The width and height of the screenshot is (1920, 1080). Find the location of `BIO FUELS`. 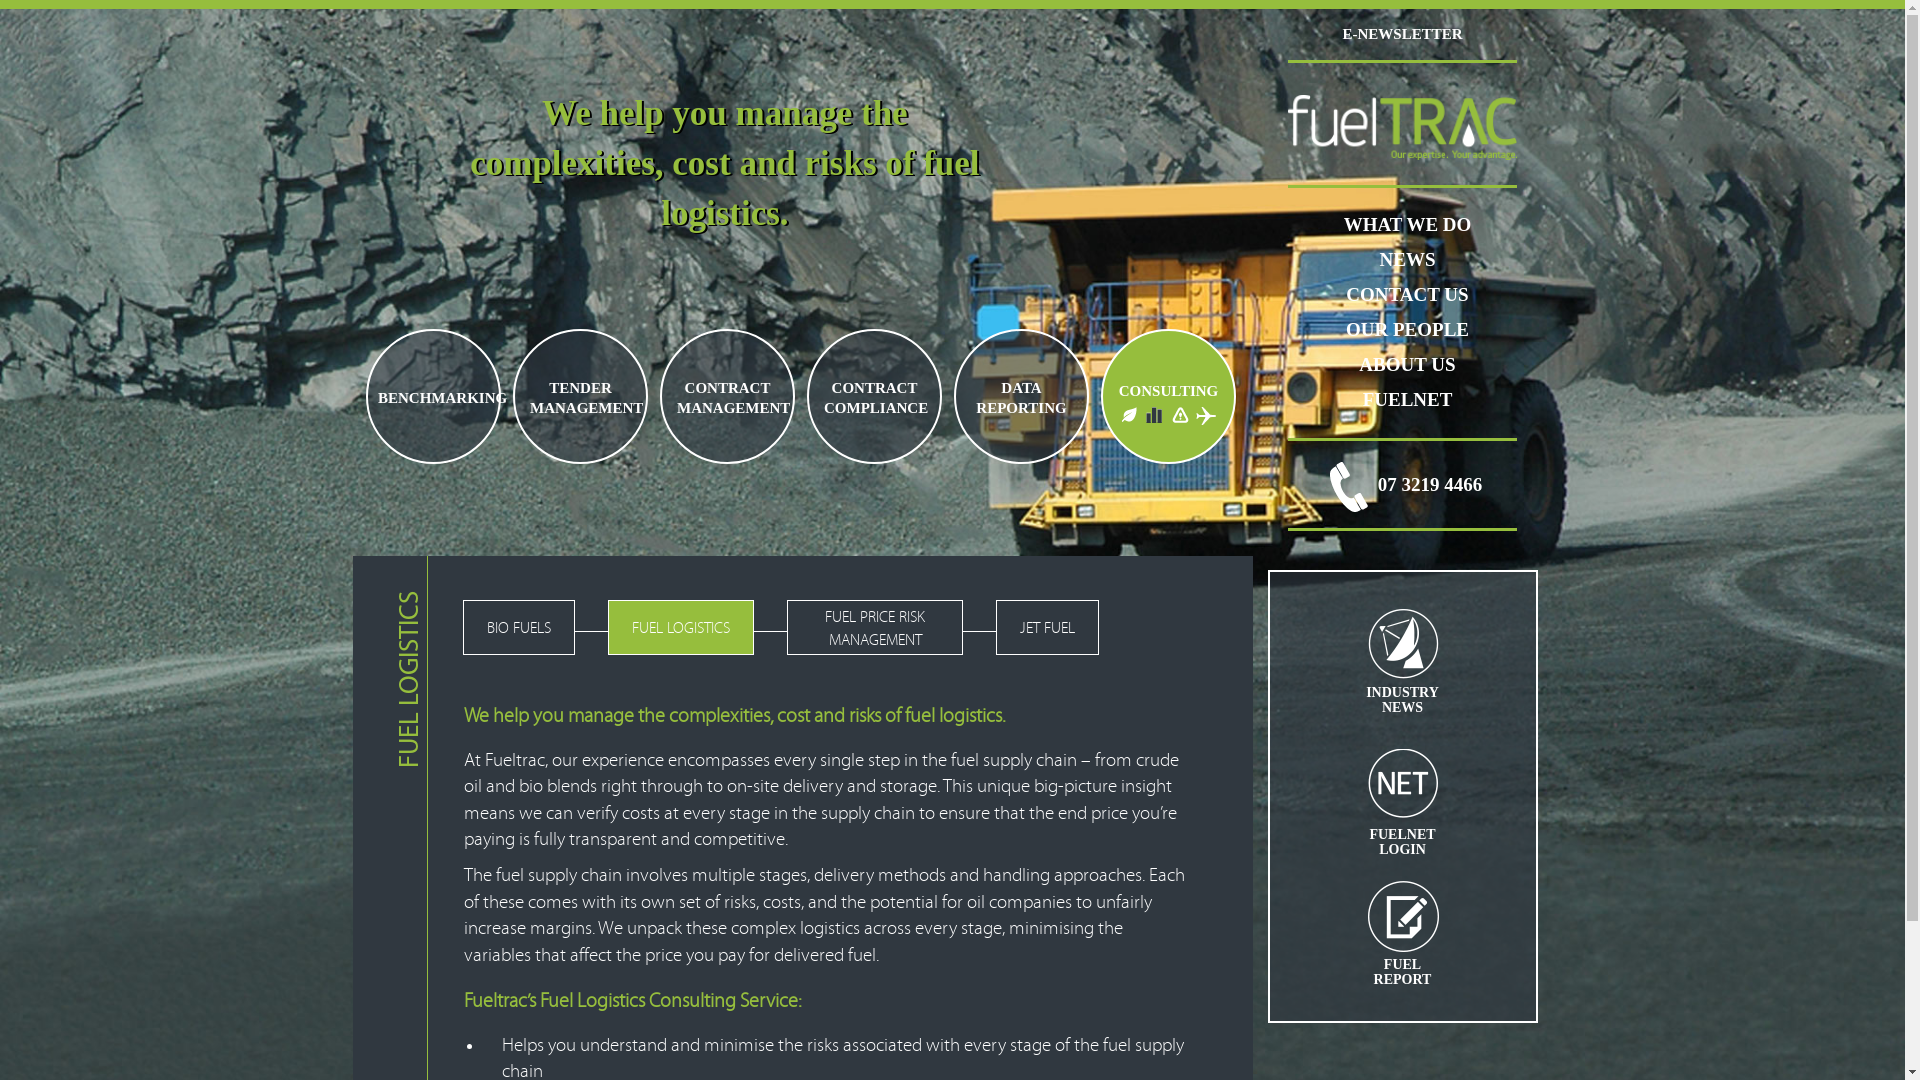

BIO FUELS is located at coordinates (519, 628).